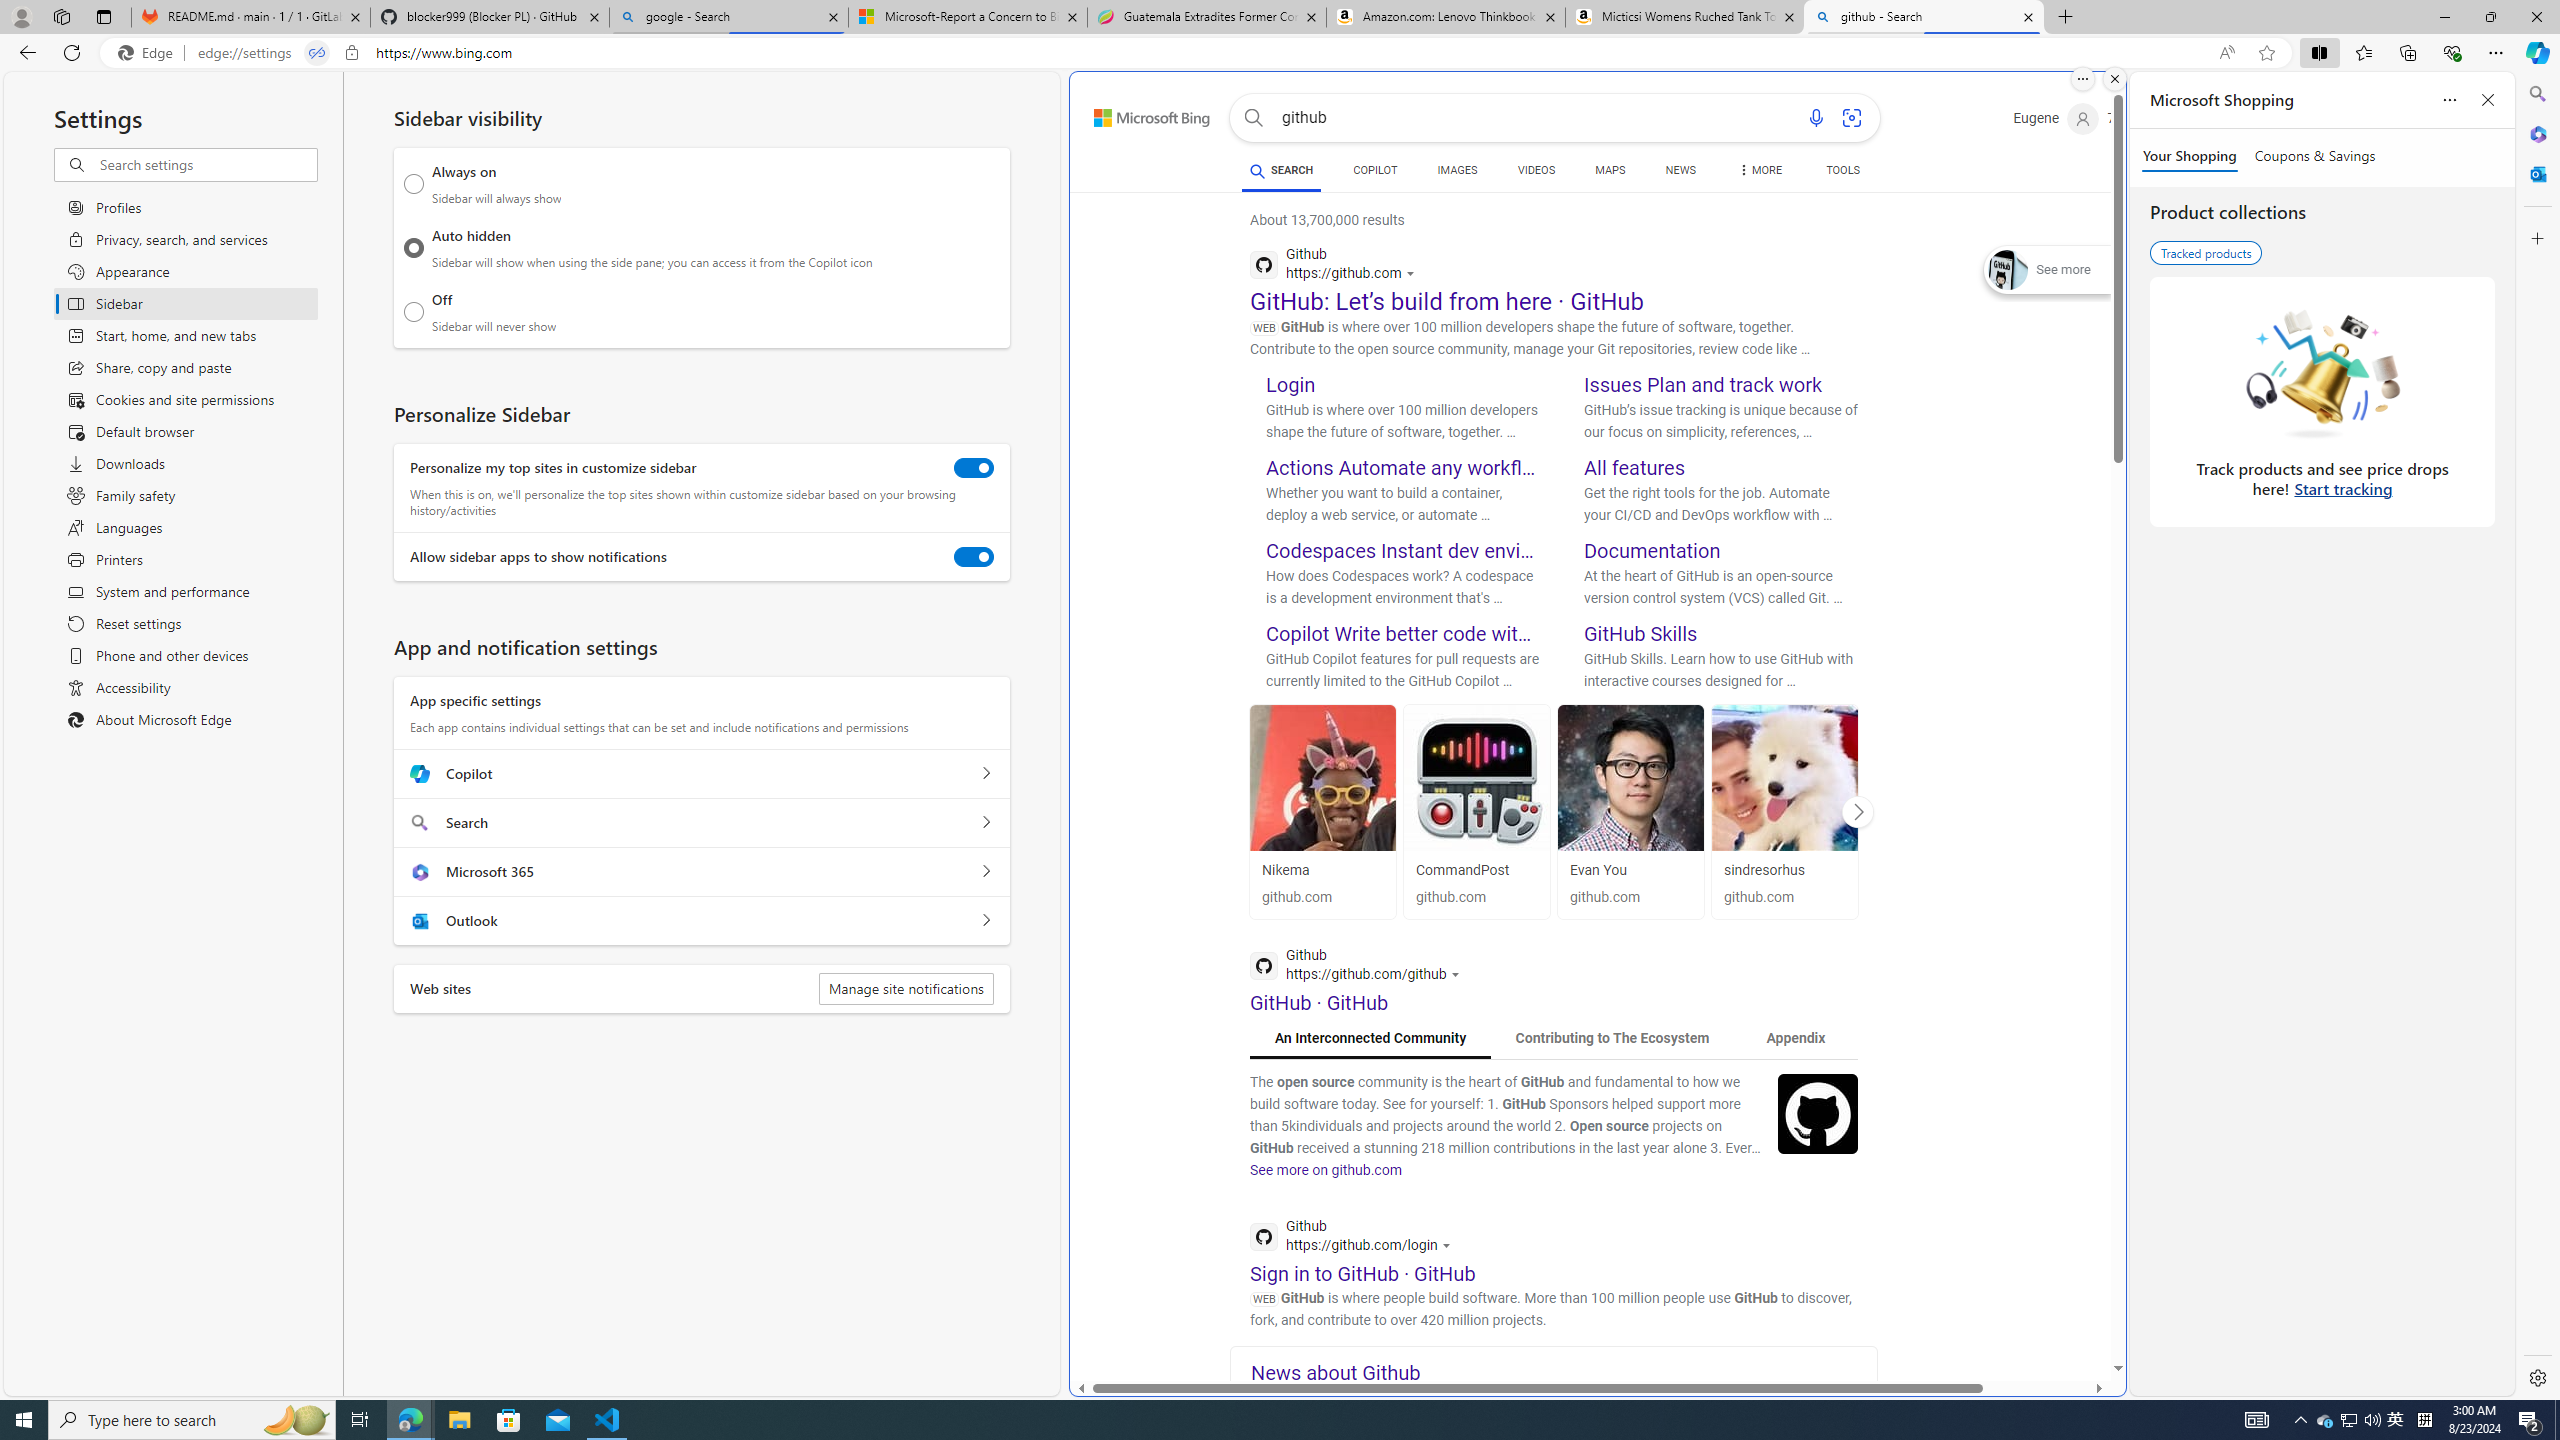 The height and width of the screenshot is (1440, 2560). What do you see at coordinates (1814, 118) in the screenshot?
I see `Search using voice` at bounding box center [1814, 118].